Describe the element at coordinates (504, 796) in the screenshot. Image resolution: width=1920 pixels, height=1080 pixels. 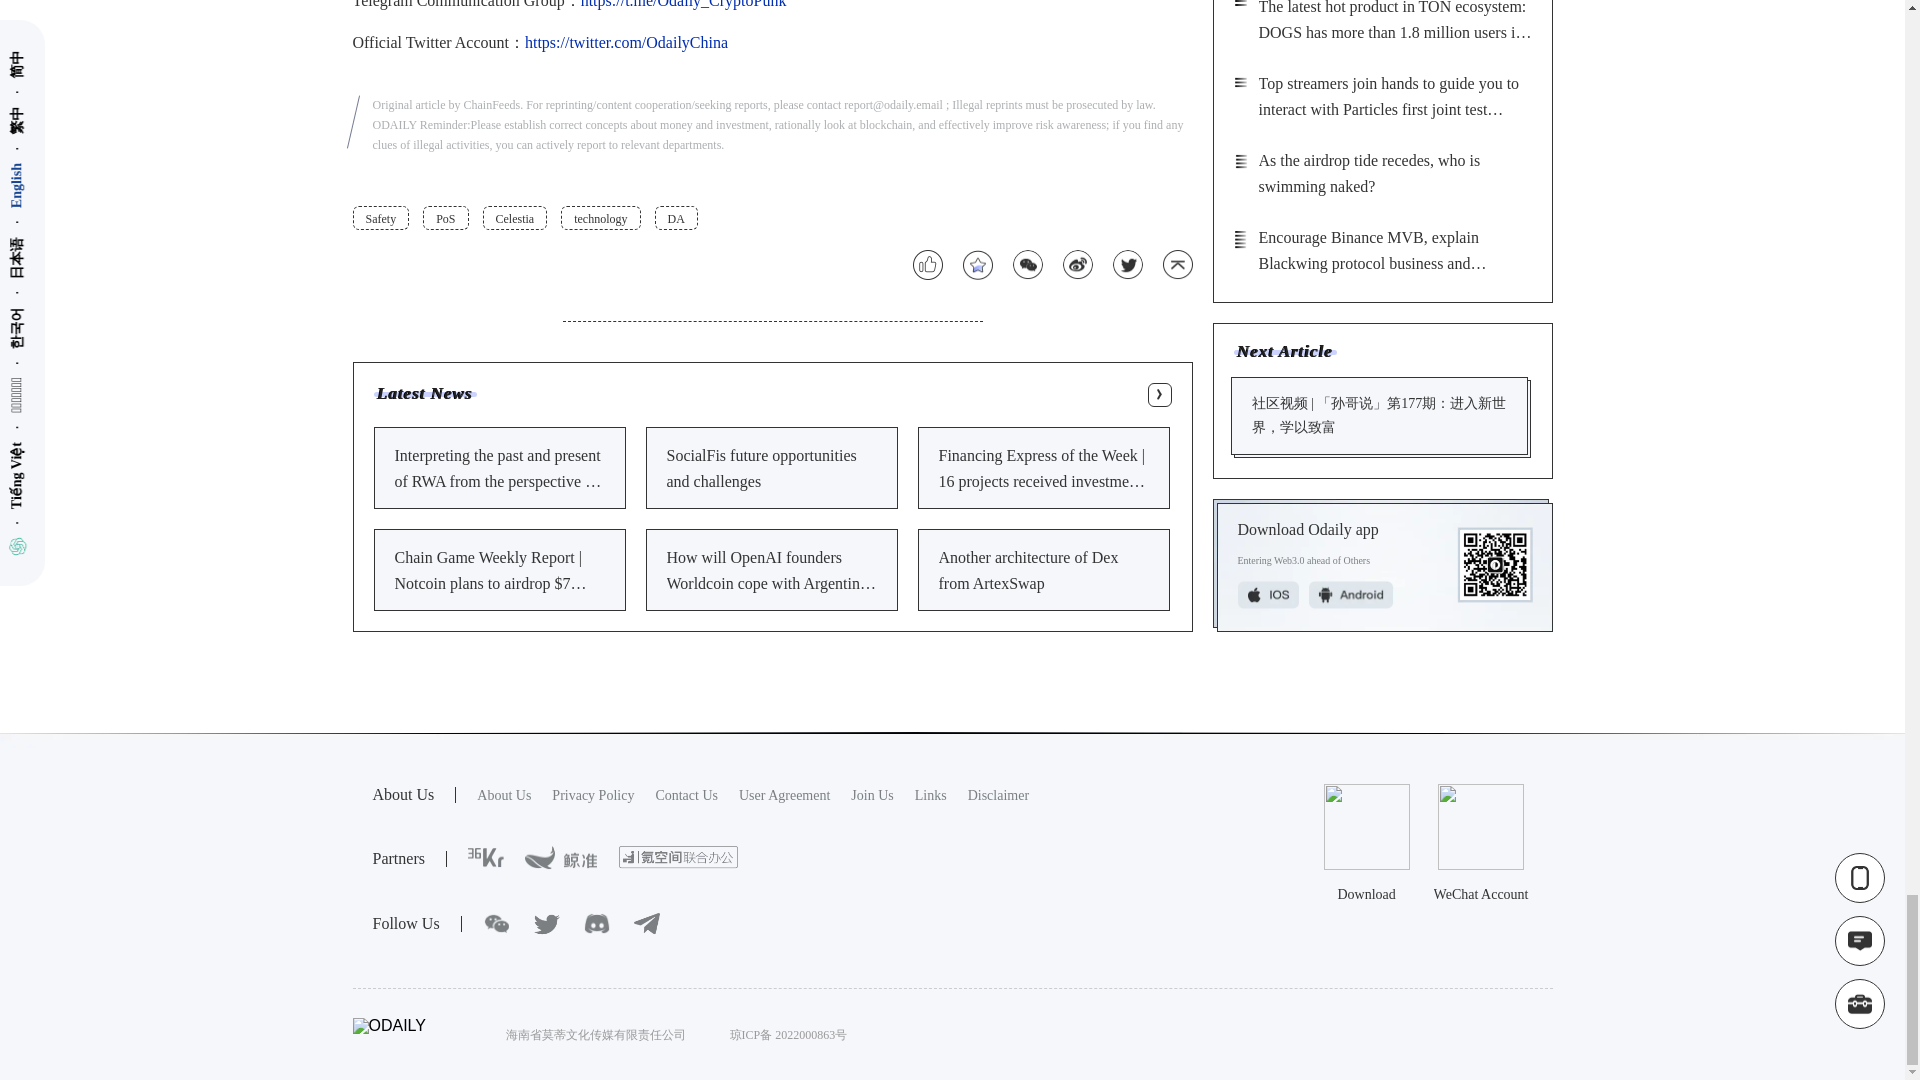
I see `Odaily` at that location.